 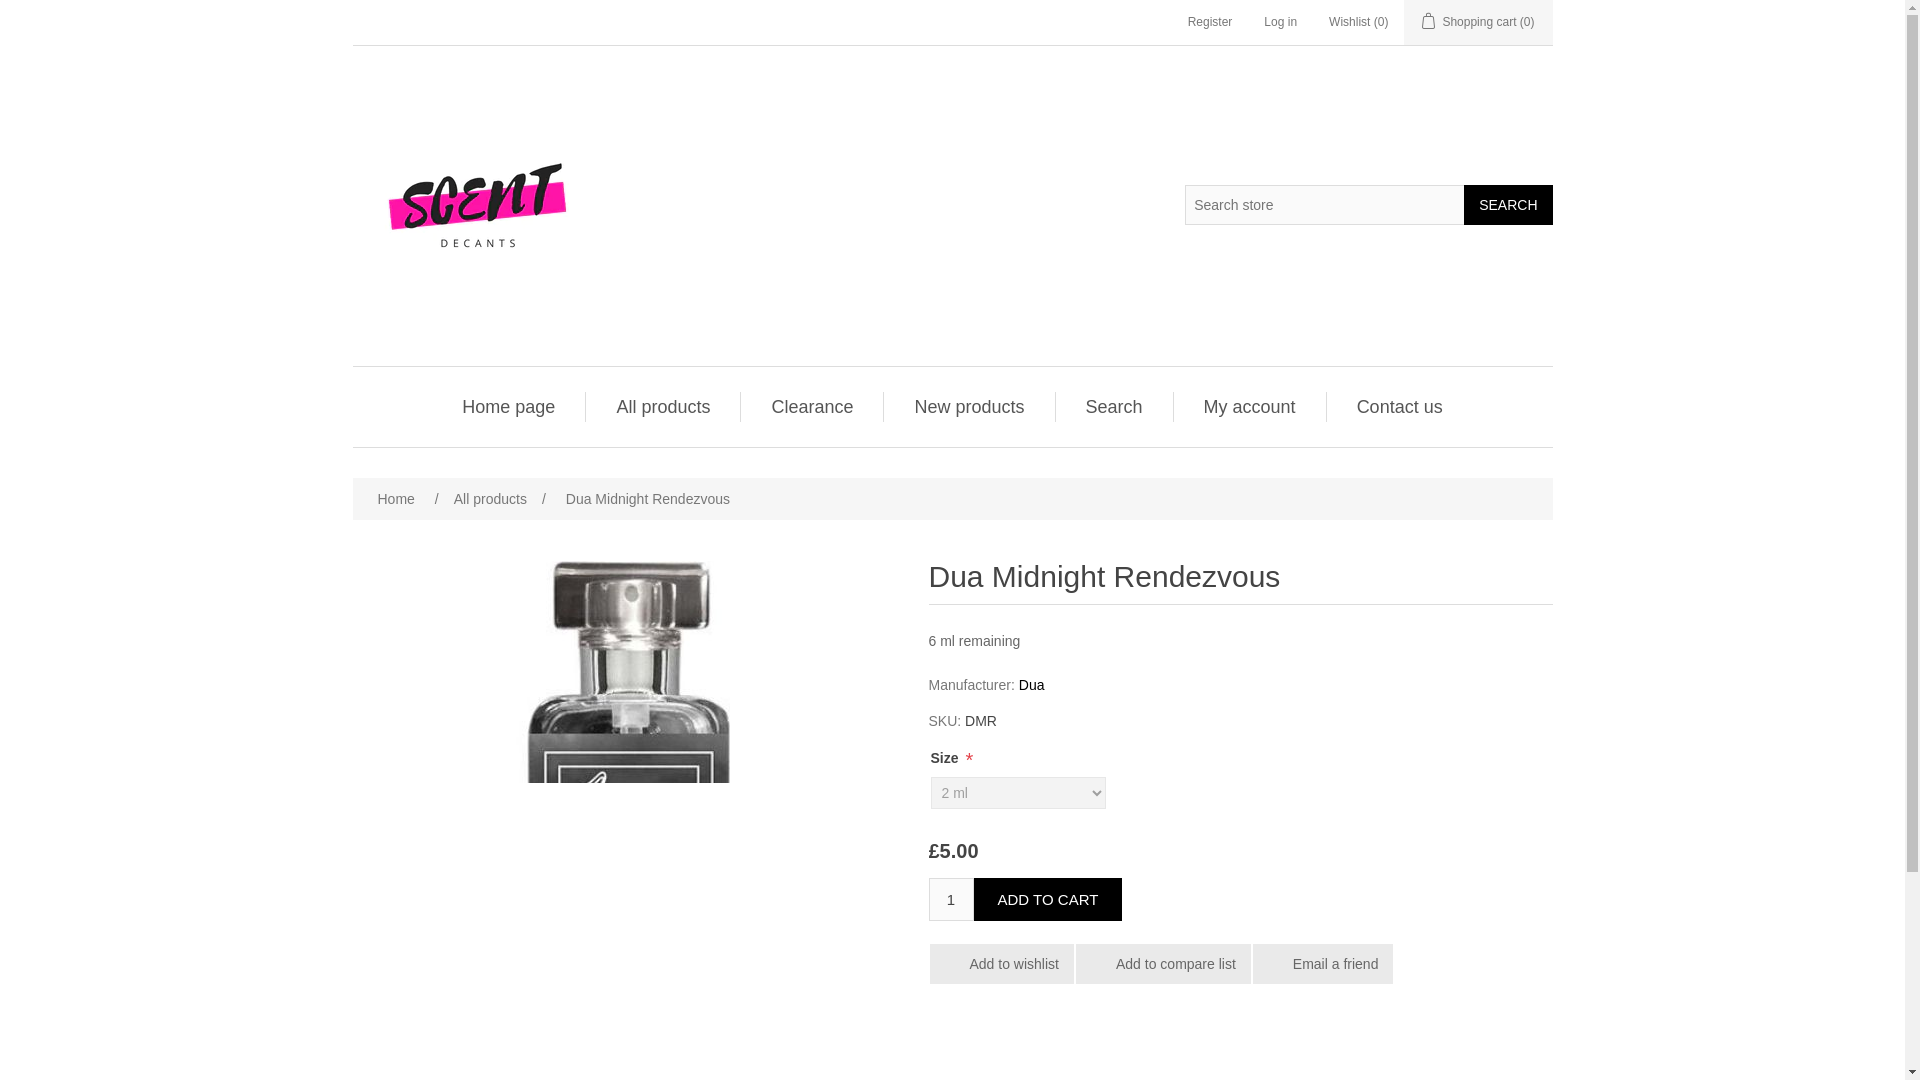 I want to click on Dua, so click(x=1032, y=685).